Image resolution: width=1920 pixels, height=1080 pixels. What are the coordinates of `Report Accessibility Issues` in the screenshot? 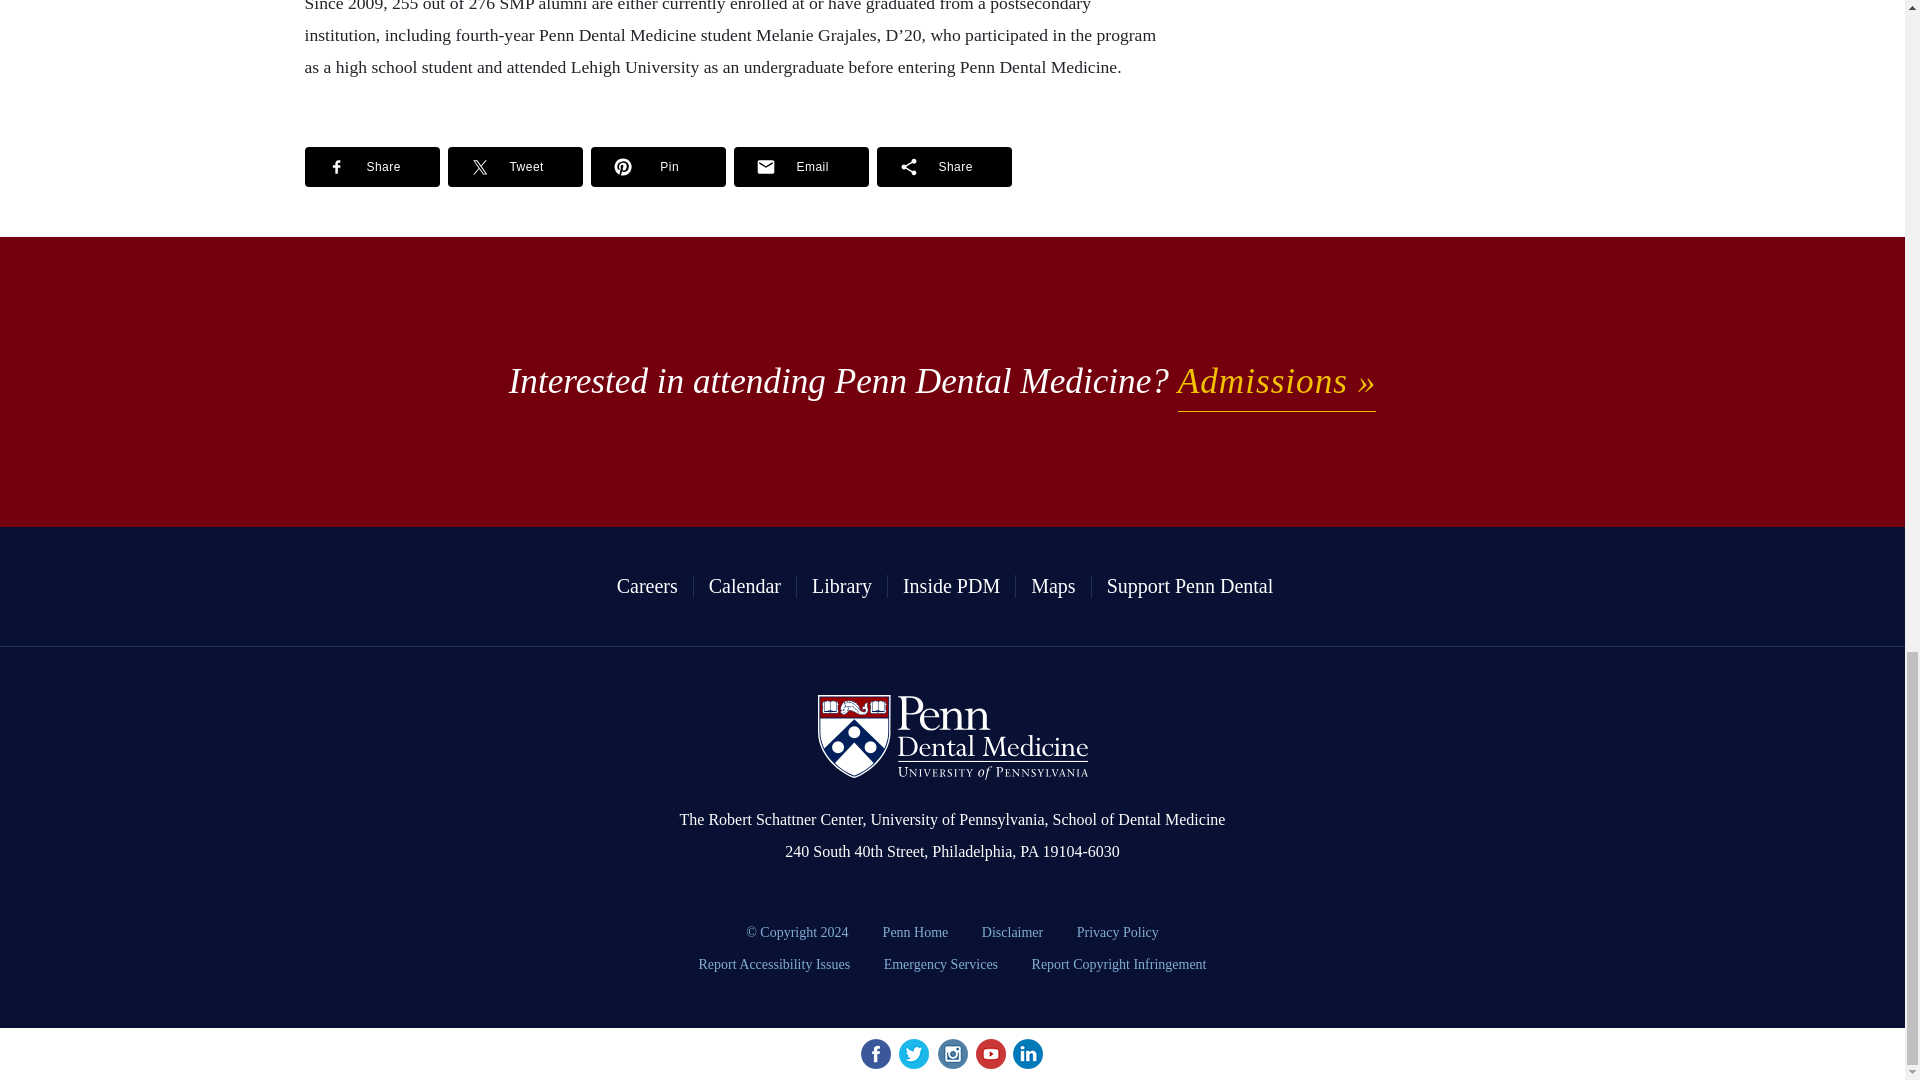 It's located at (775, 964).